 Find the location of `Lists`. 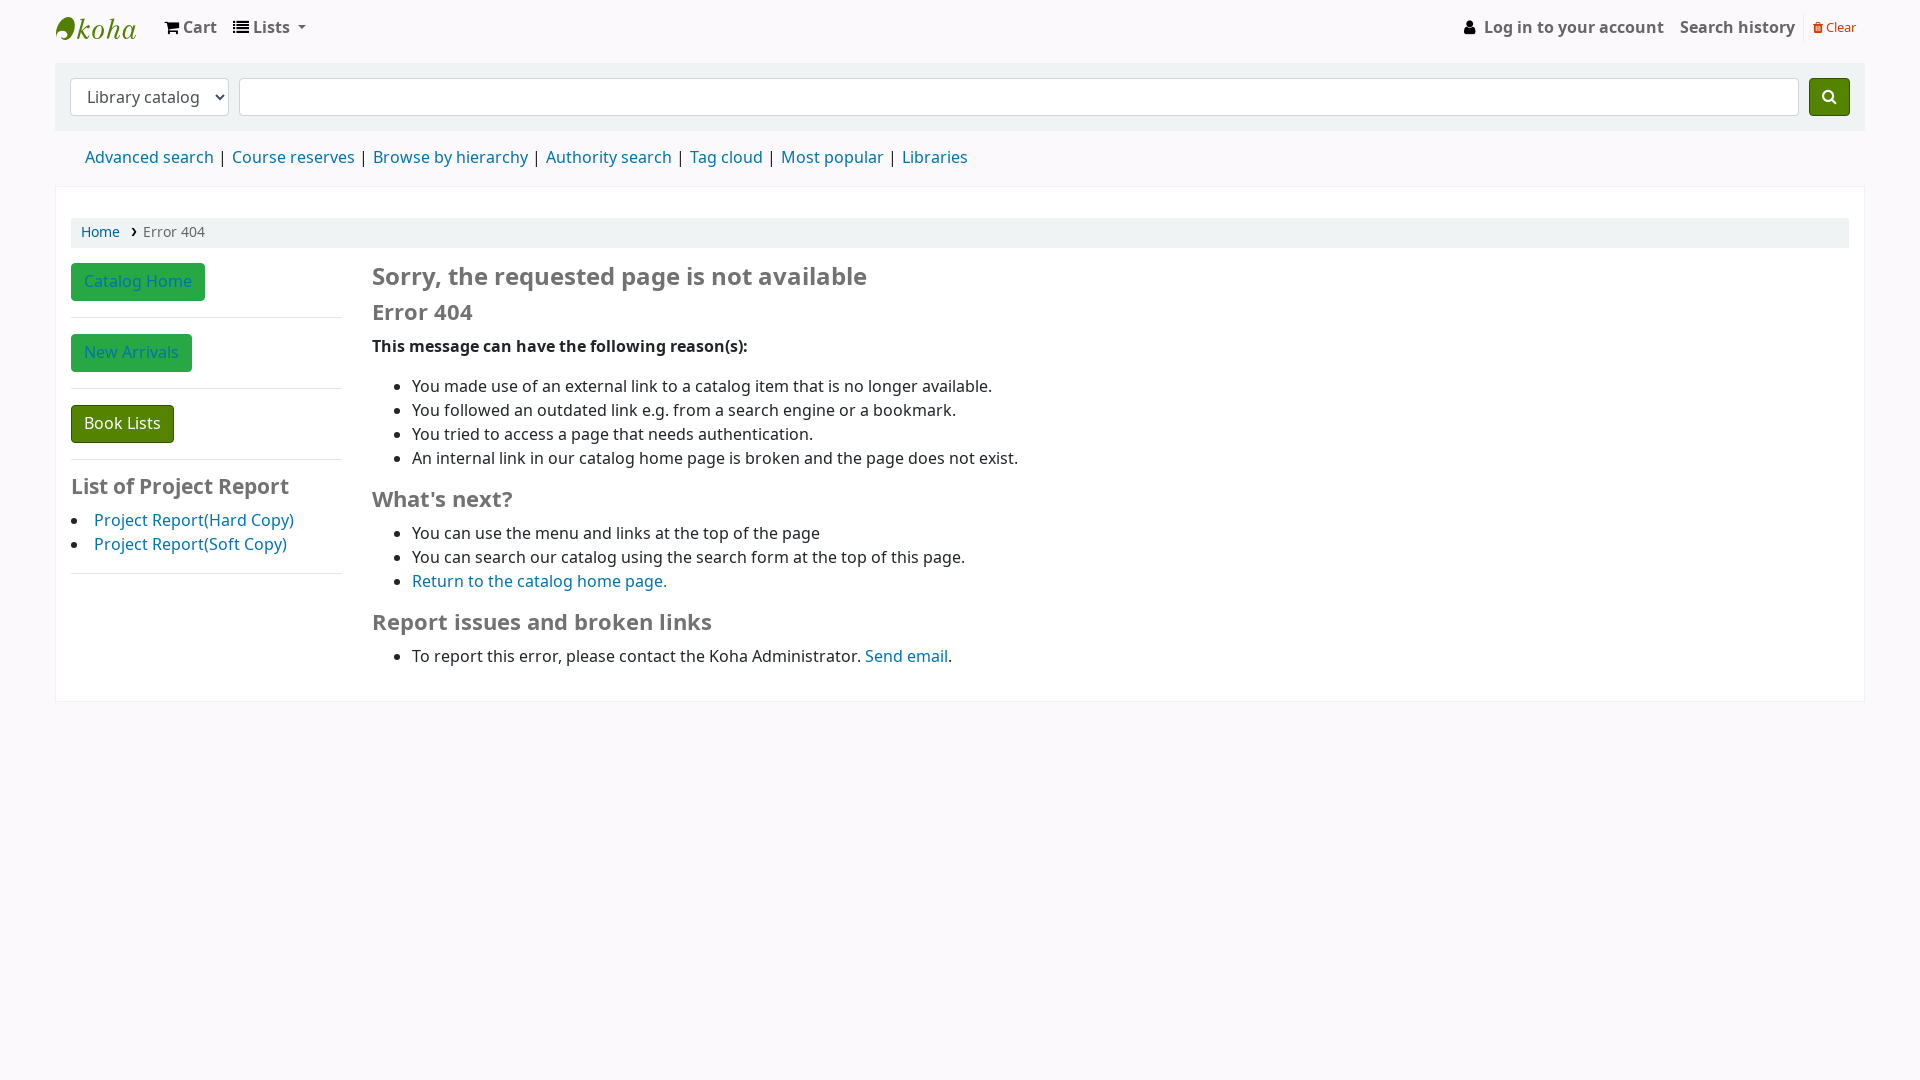

Lists is located at coordinates (270, 28).